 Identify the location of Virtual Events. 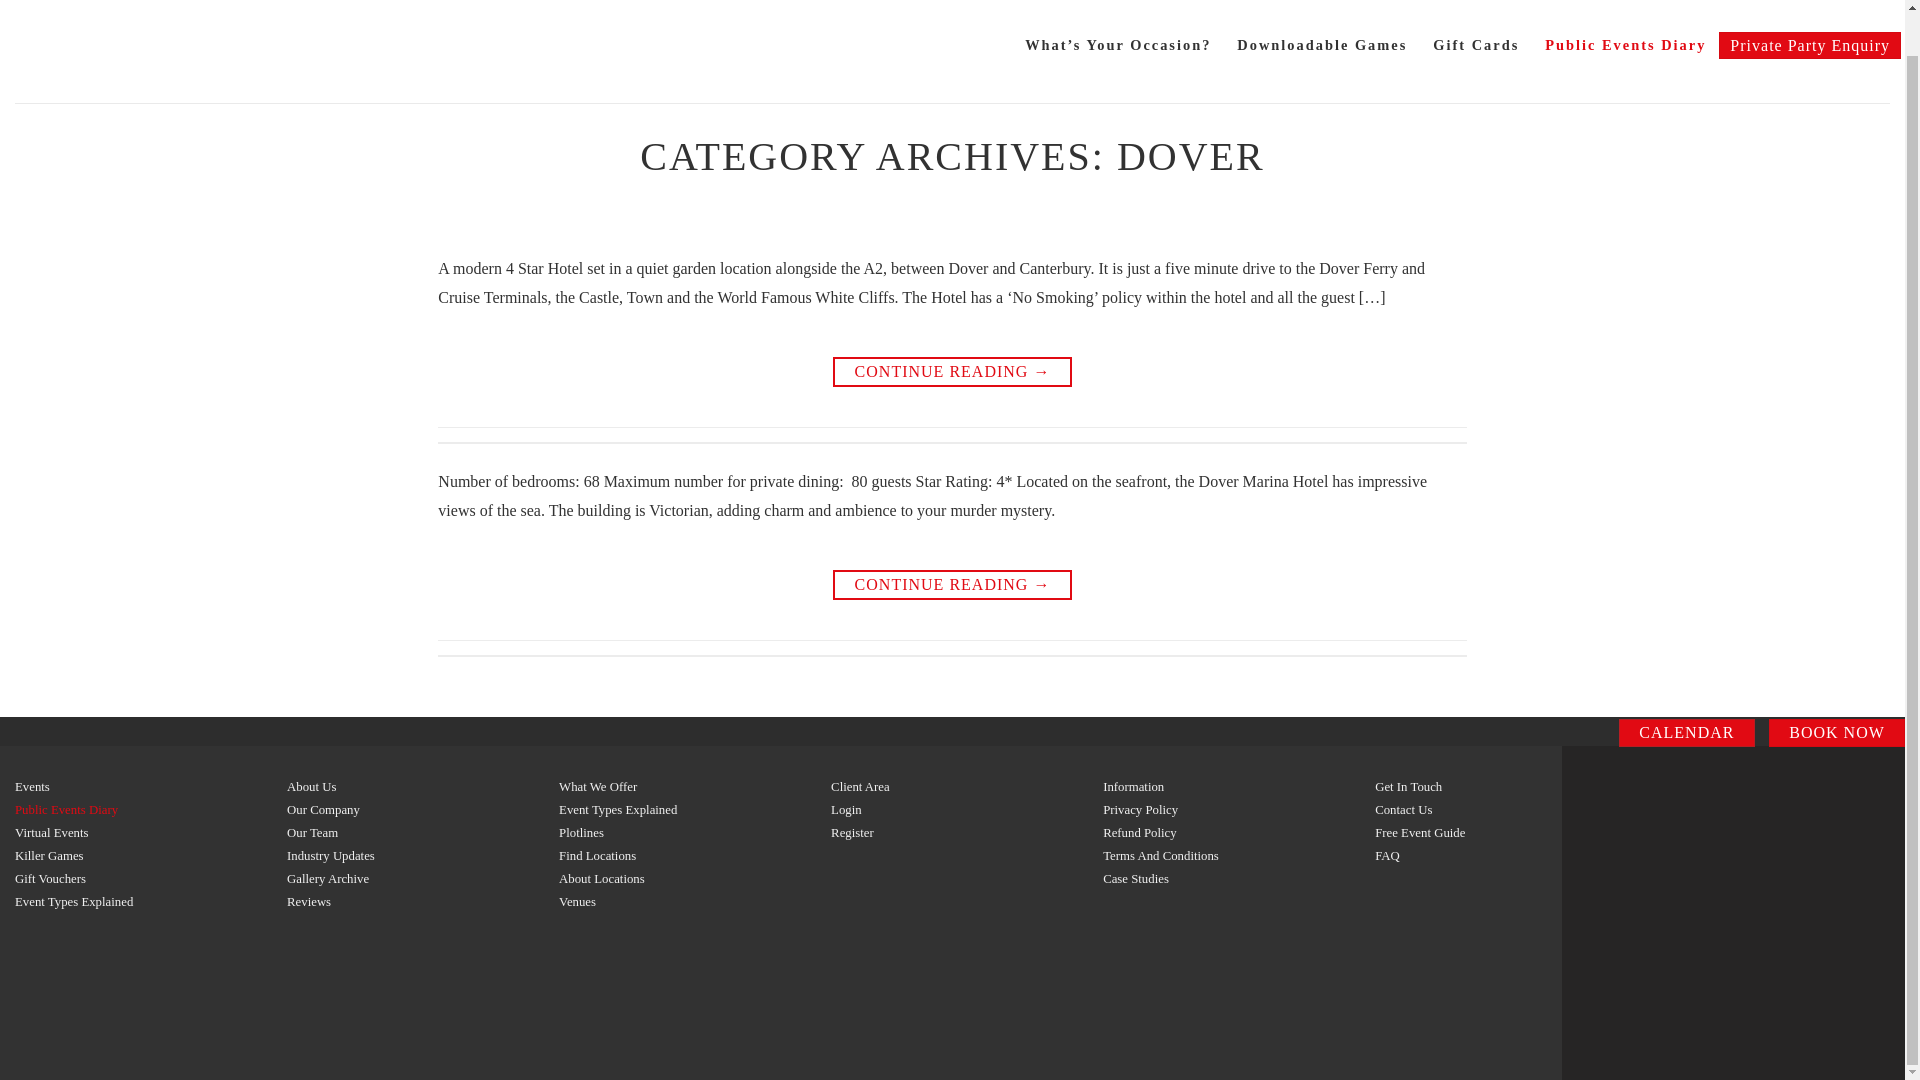
(52, 833).